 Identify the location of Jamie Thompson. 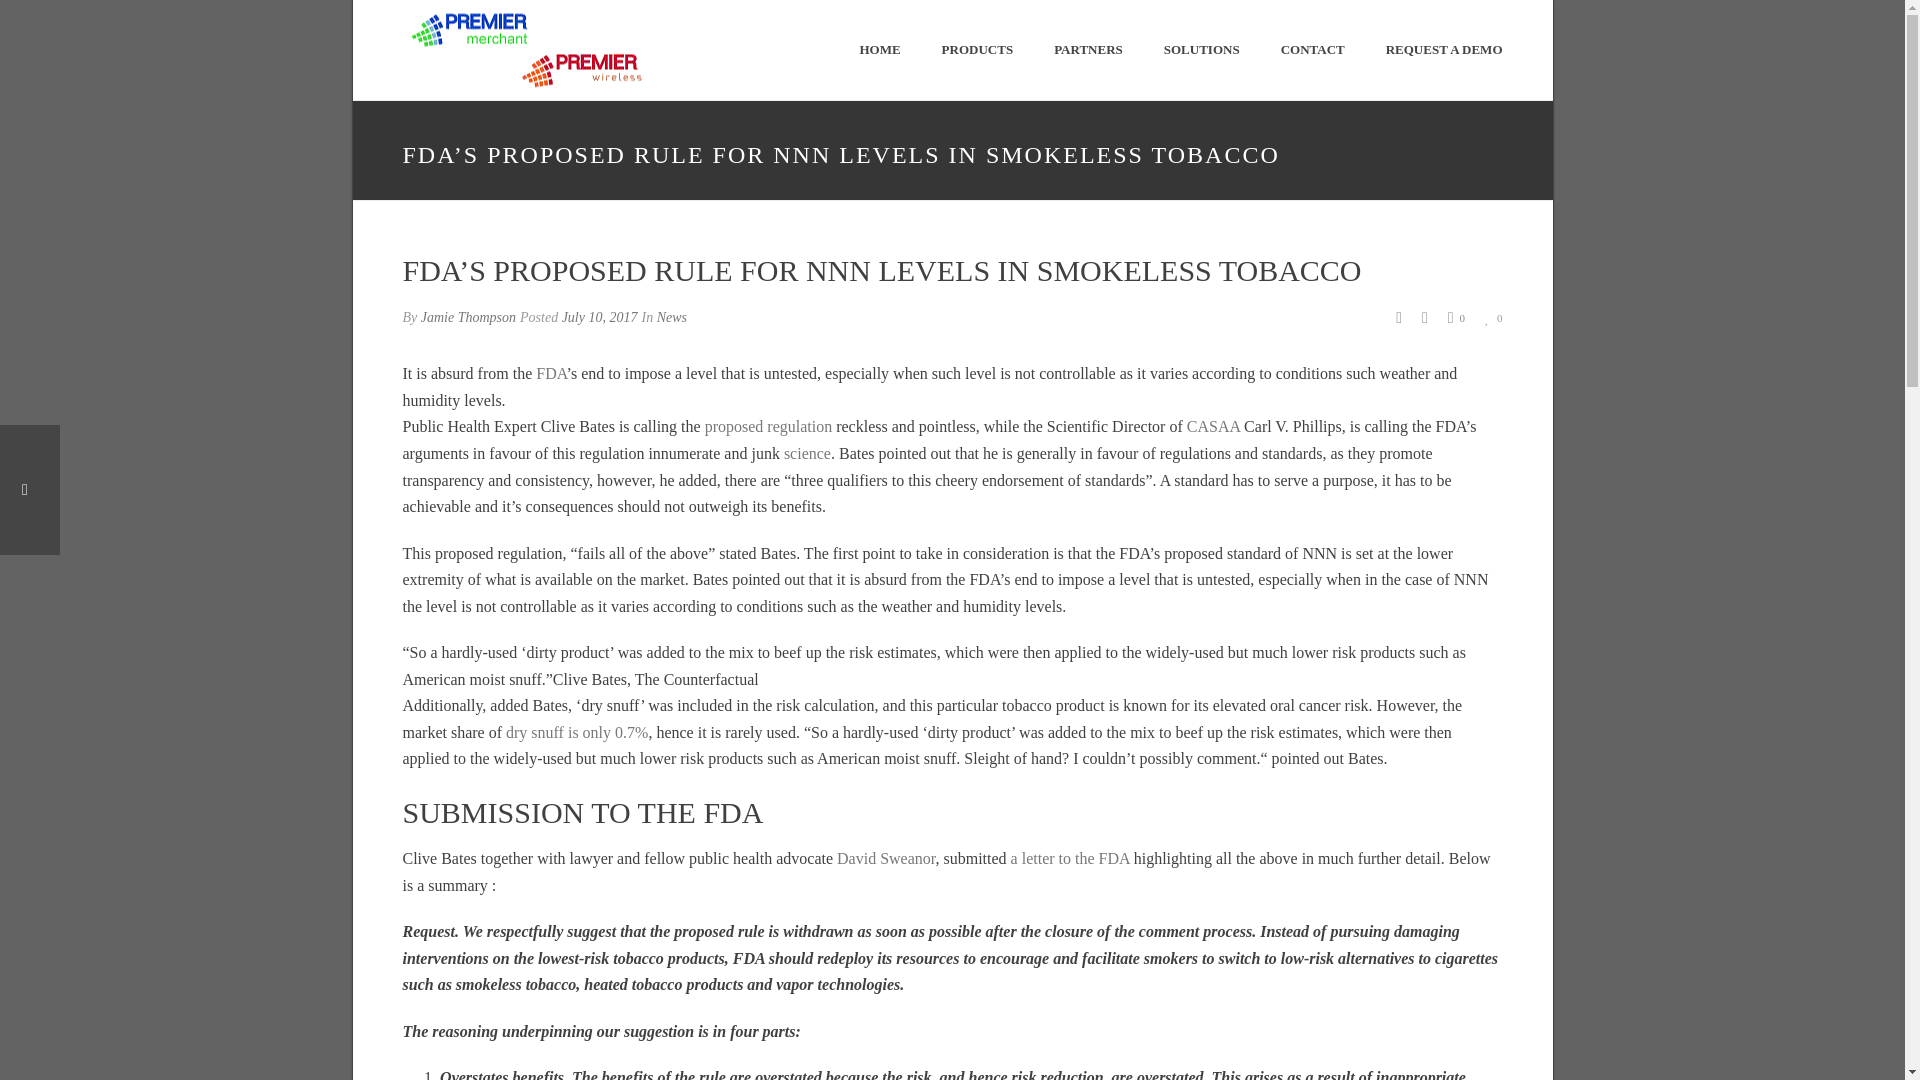
(468, 317).